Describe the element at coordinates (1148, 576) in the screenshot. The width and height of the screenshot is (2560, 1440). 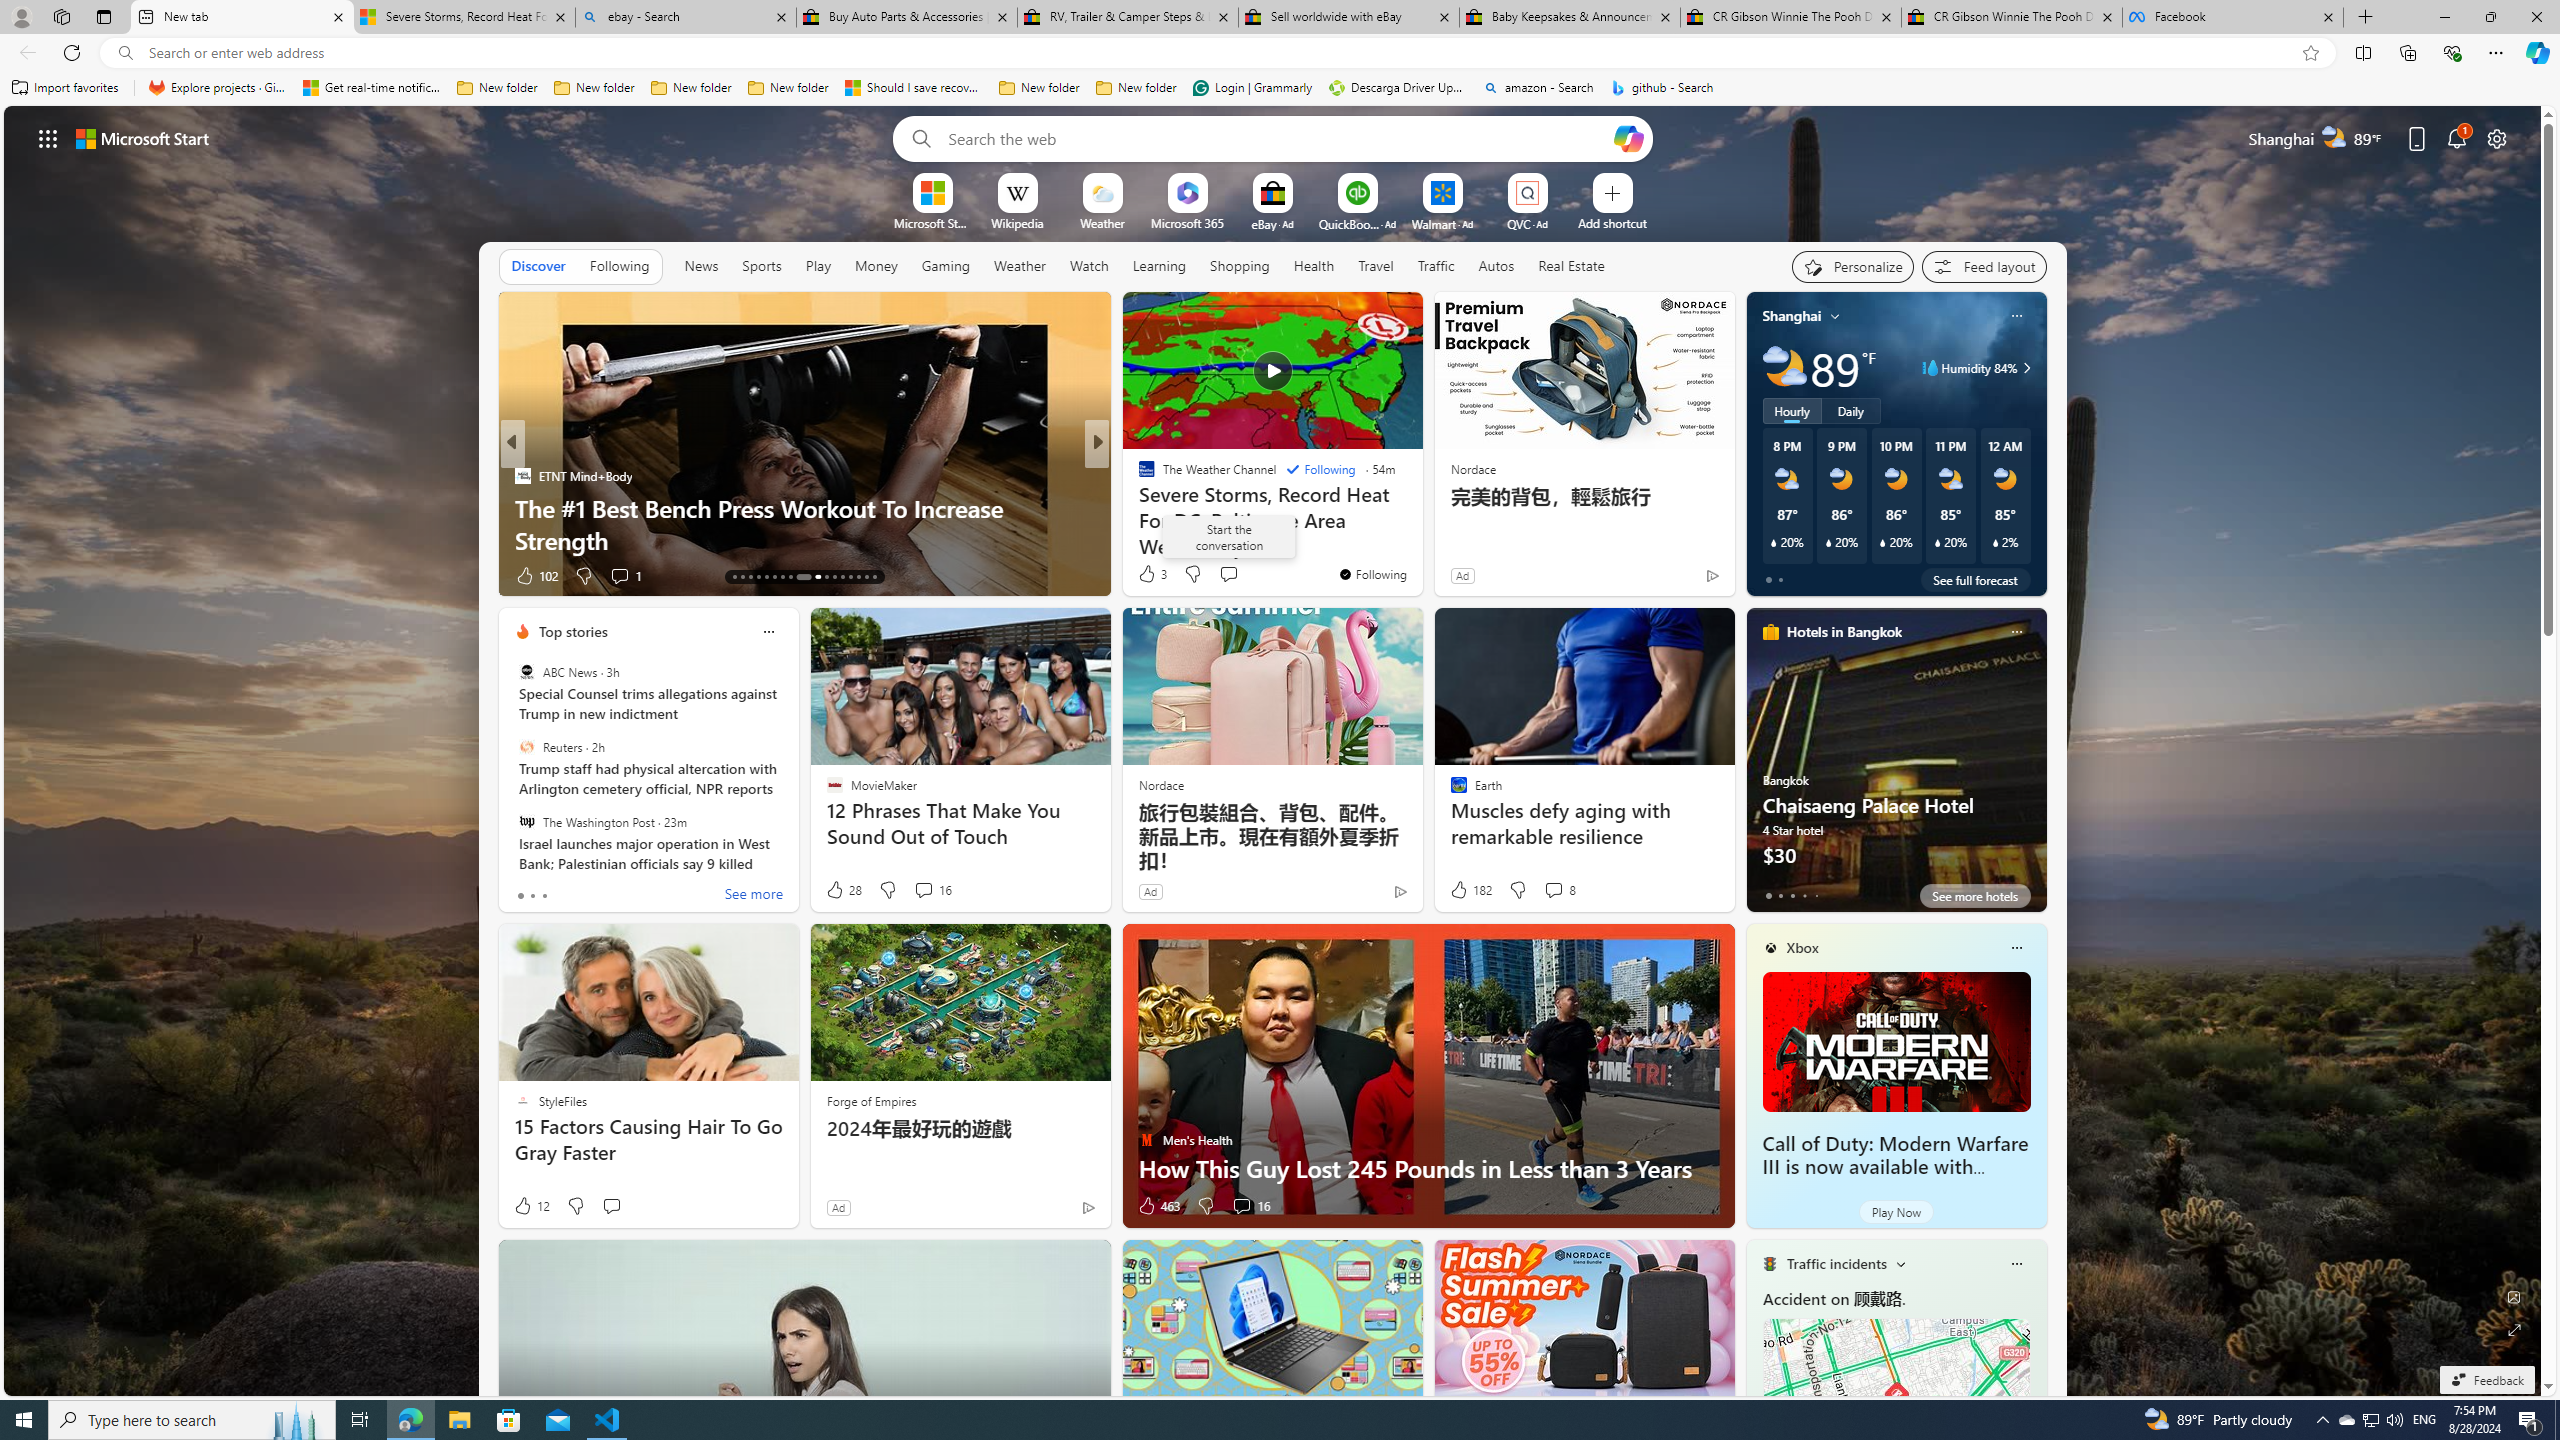
I see `32 Like` at that location.